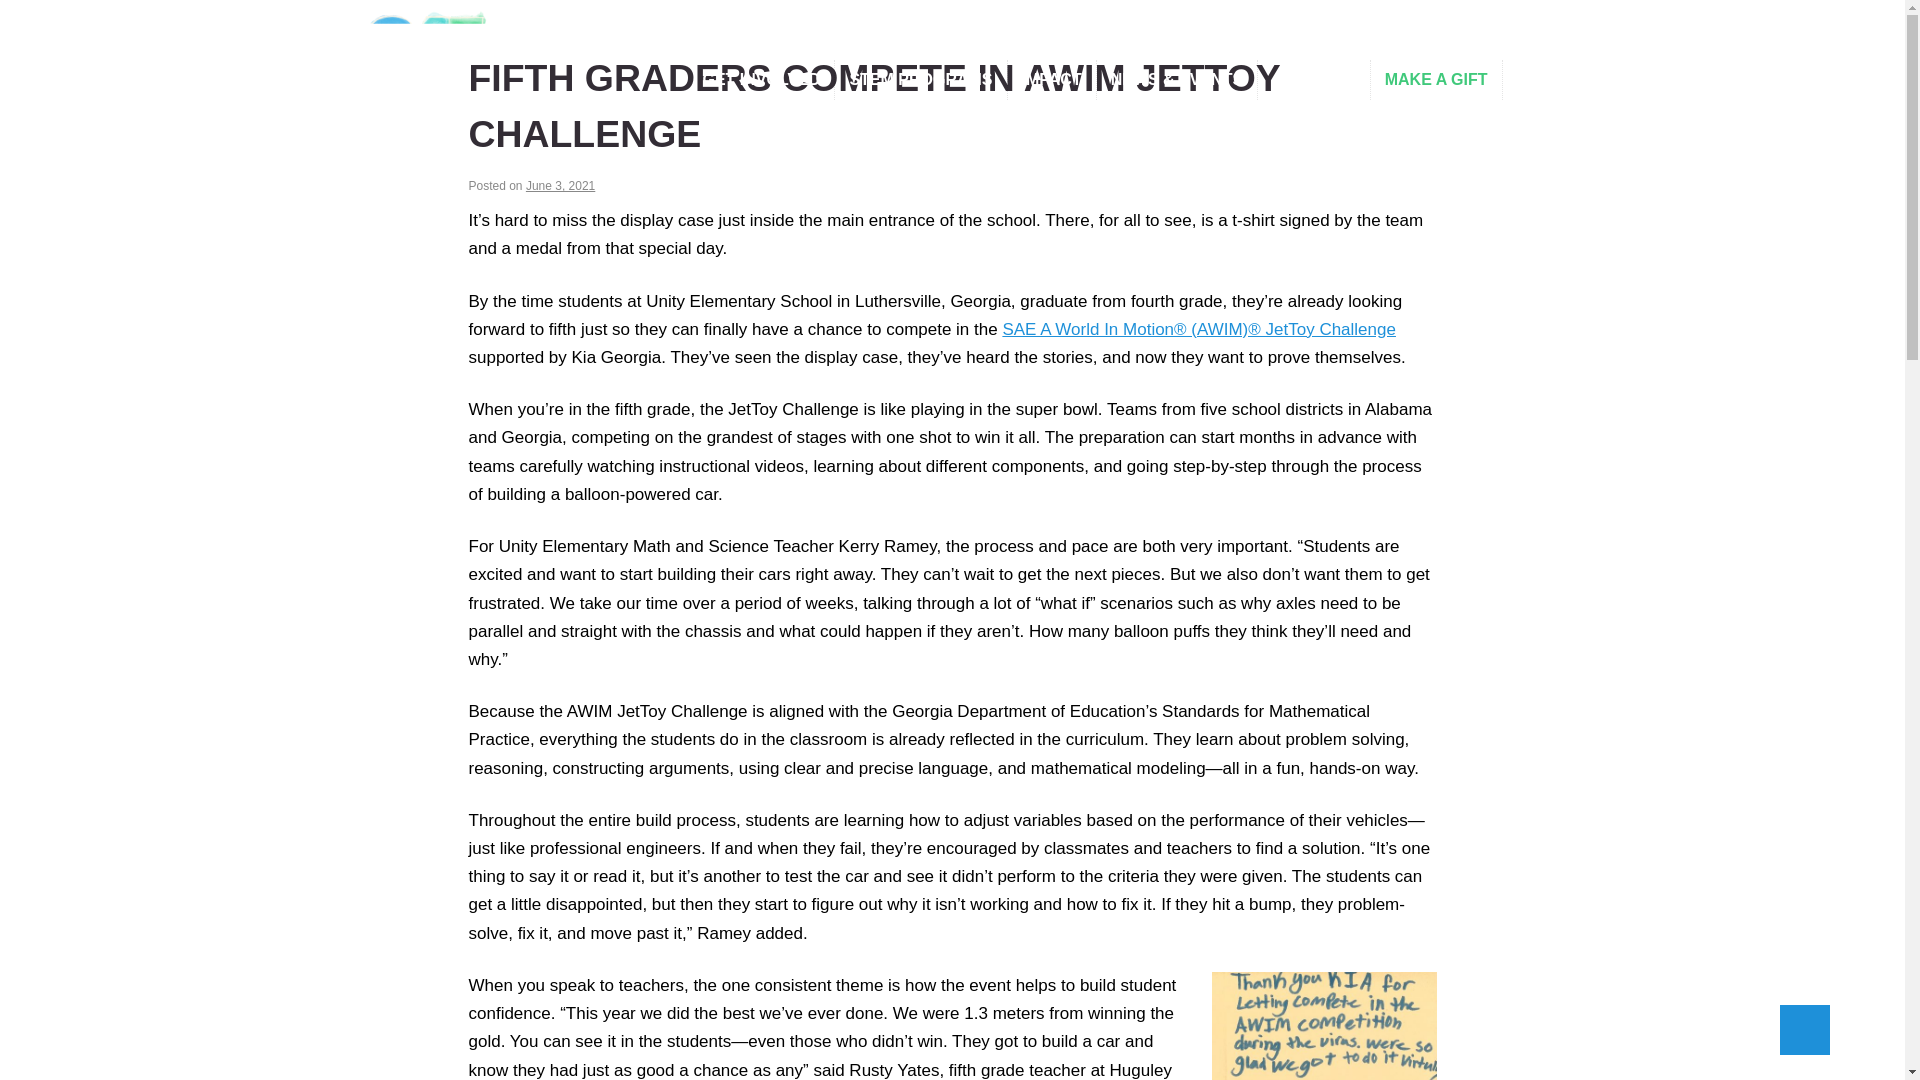  I want to click on Donor Login, so click(1496, 19).